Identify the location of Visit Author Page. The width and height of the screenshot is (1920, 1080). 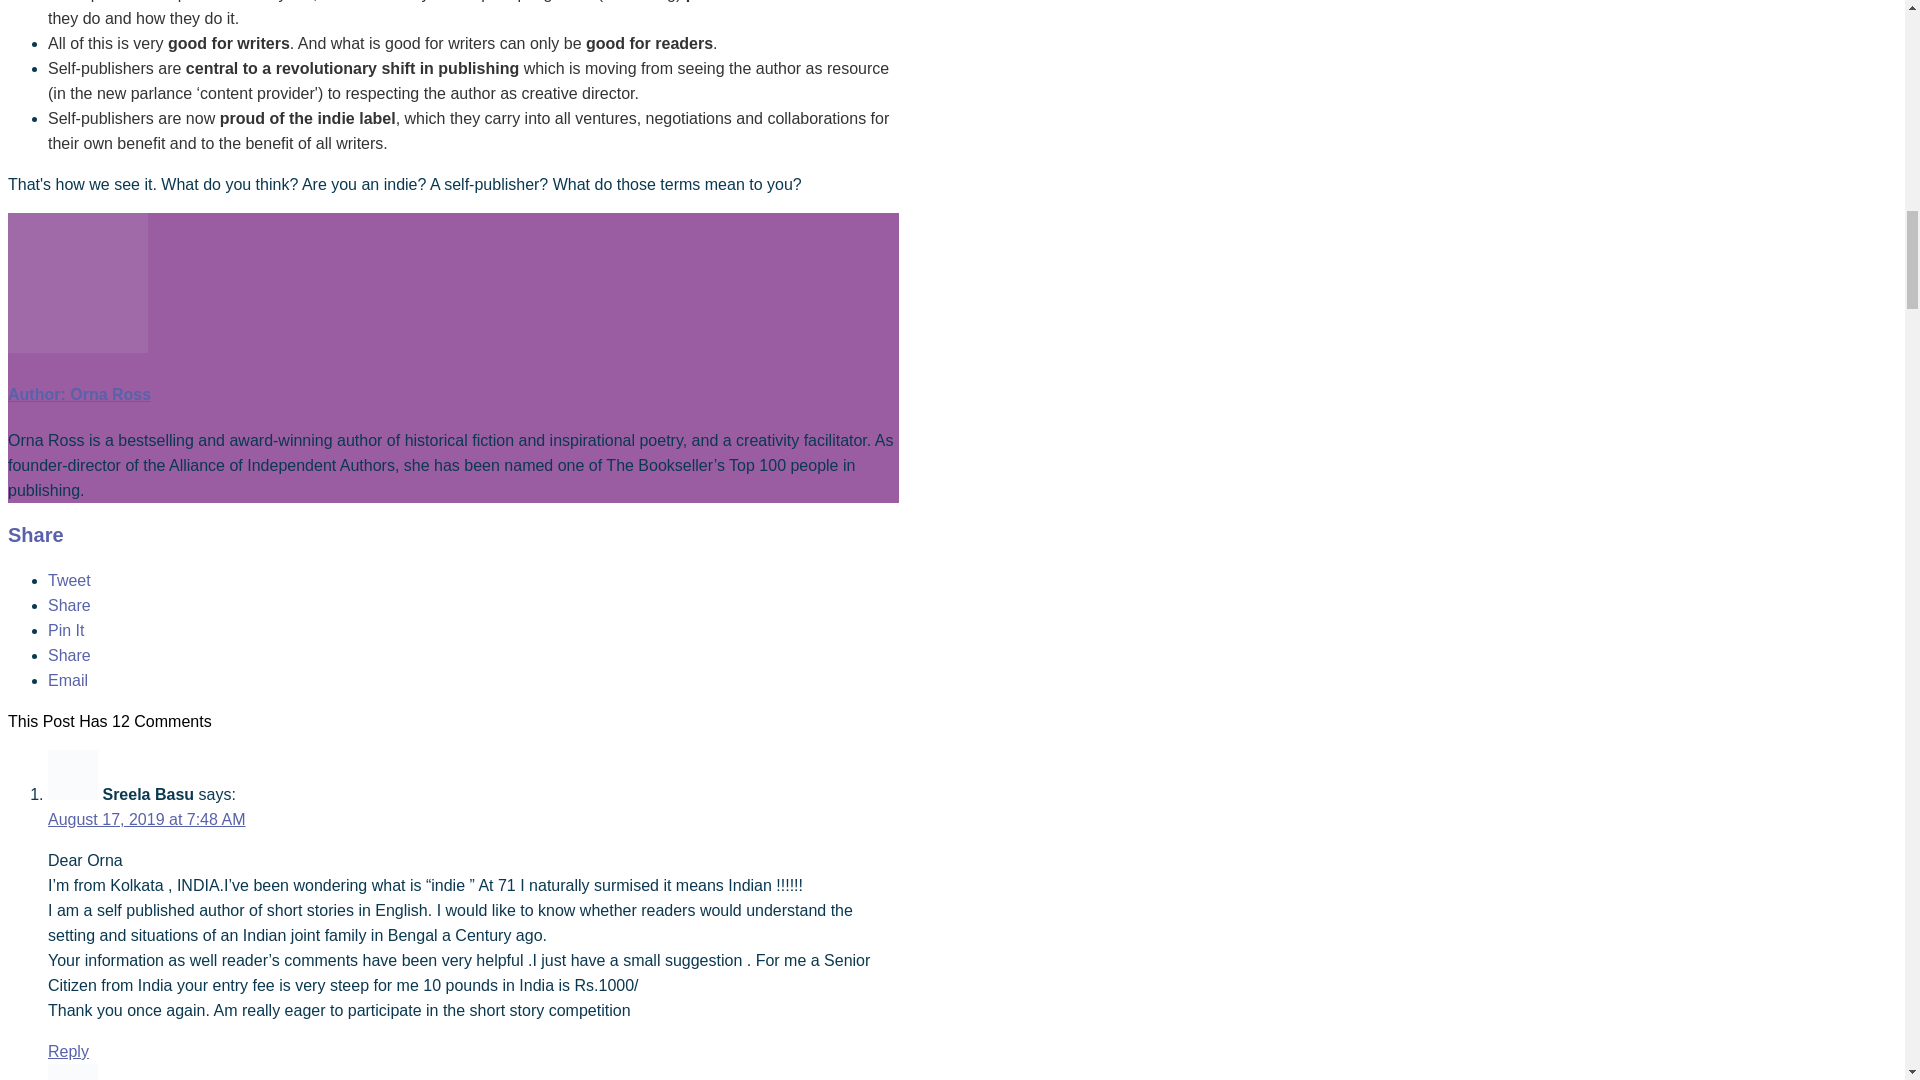
(77, 348).